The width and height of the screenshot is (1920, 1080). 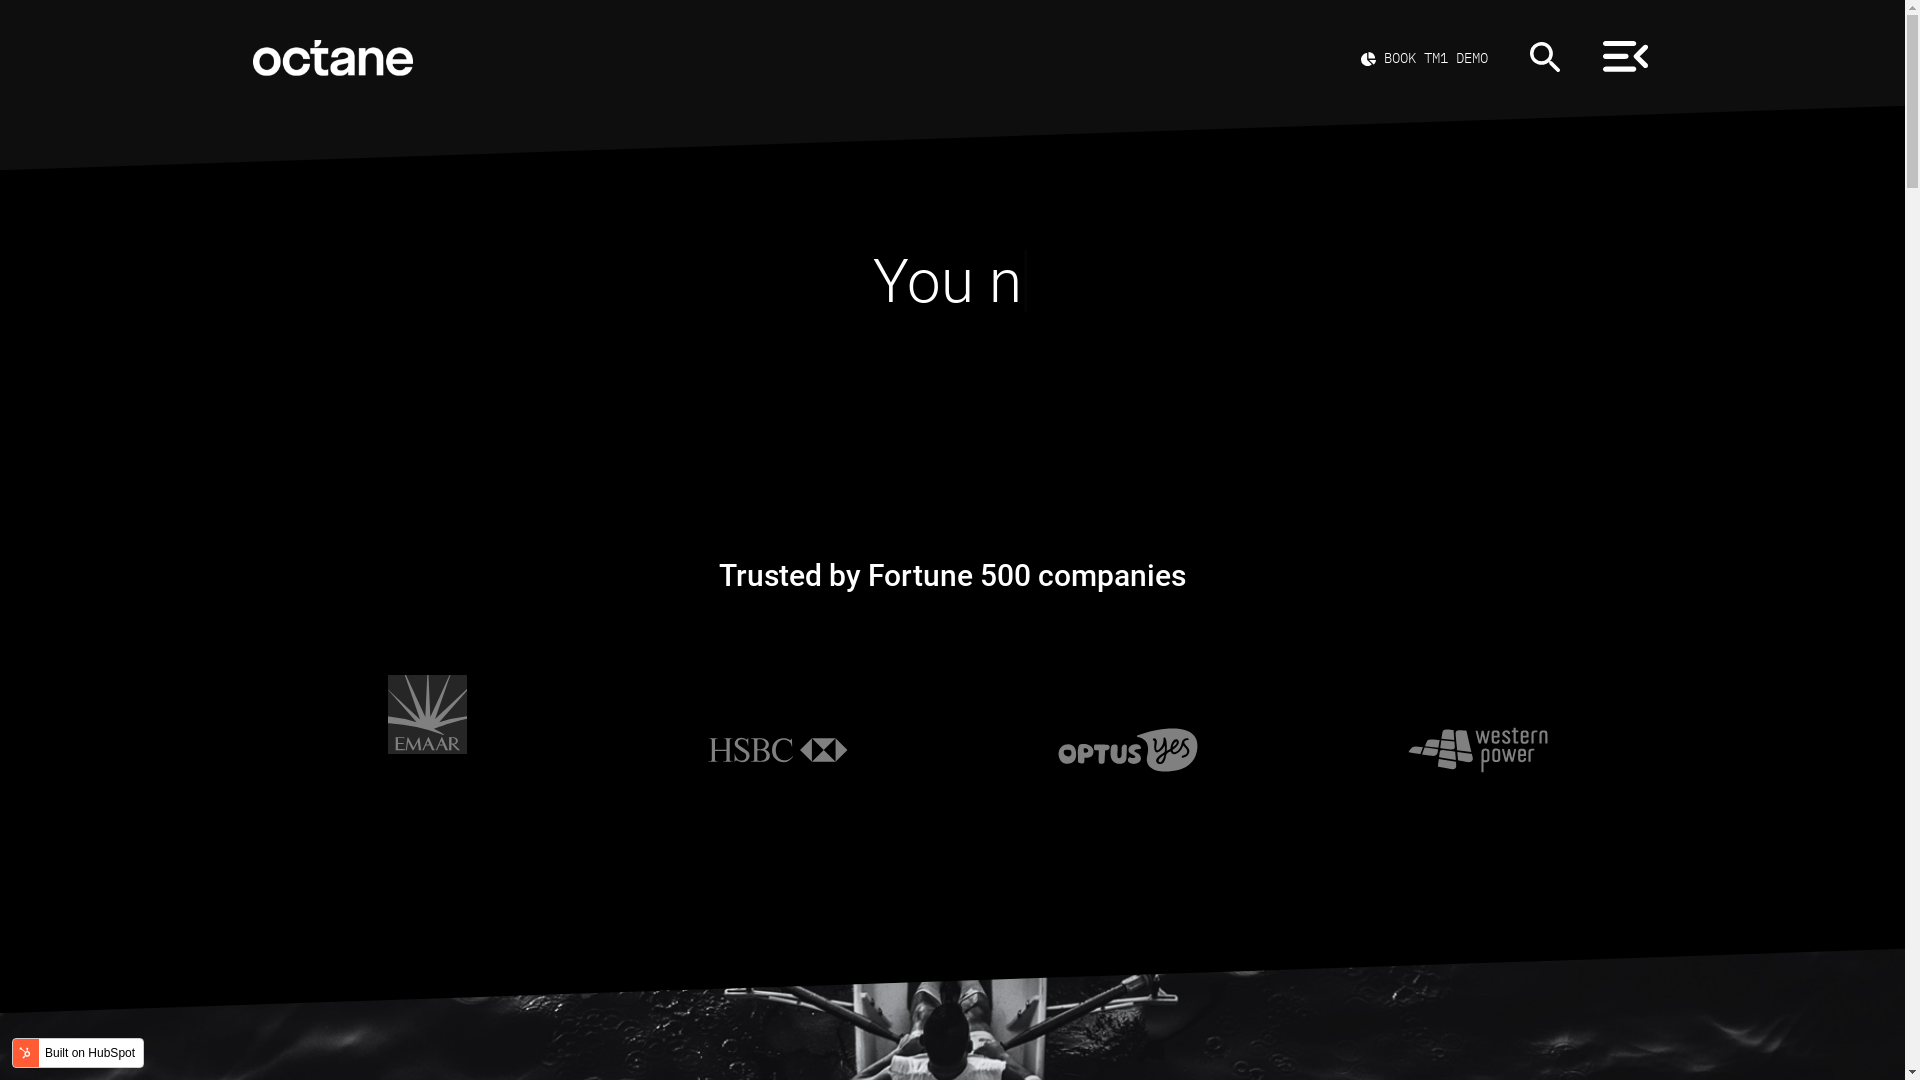 I want to click on BOOK TM1 DEMO, so click(x=1424, y=58).